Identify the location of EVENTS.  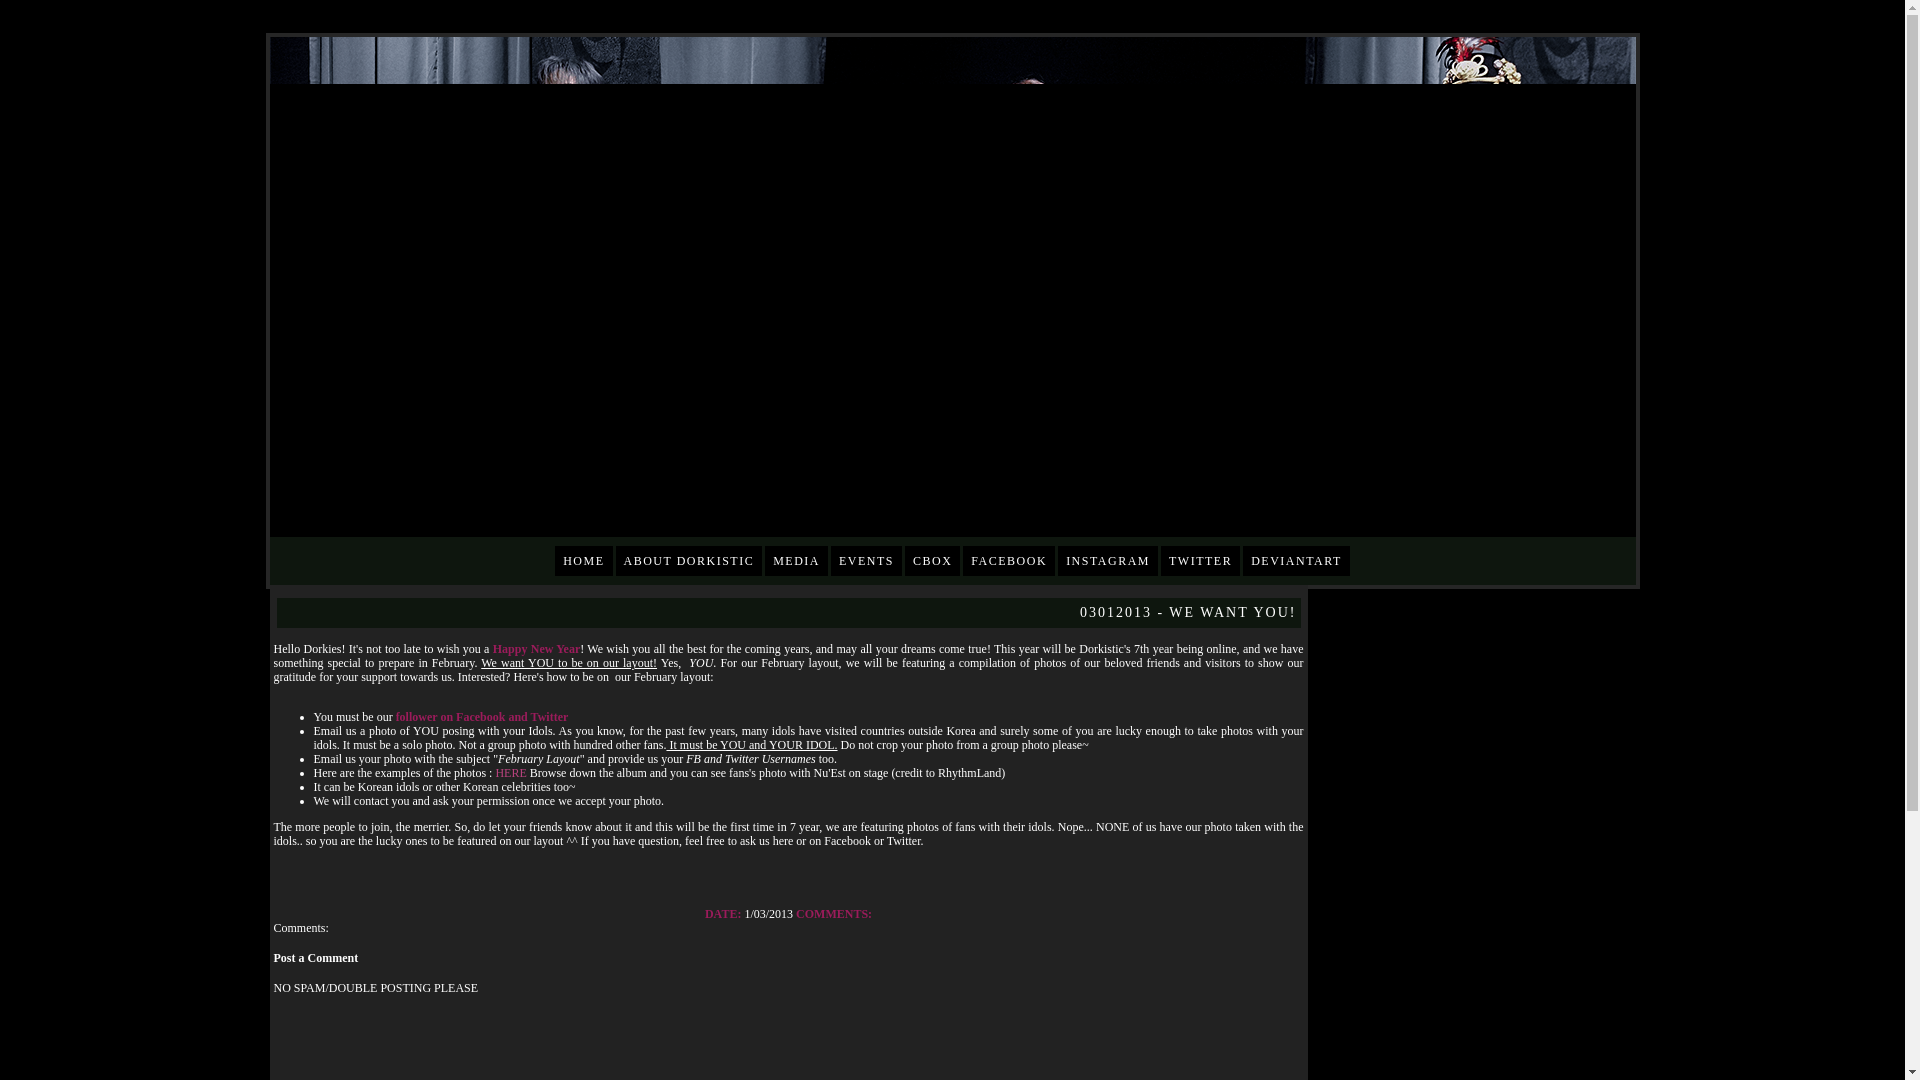
(866, 560).